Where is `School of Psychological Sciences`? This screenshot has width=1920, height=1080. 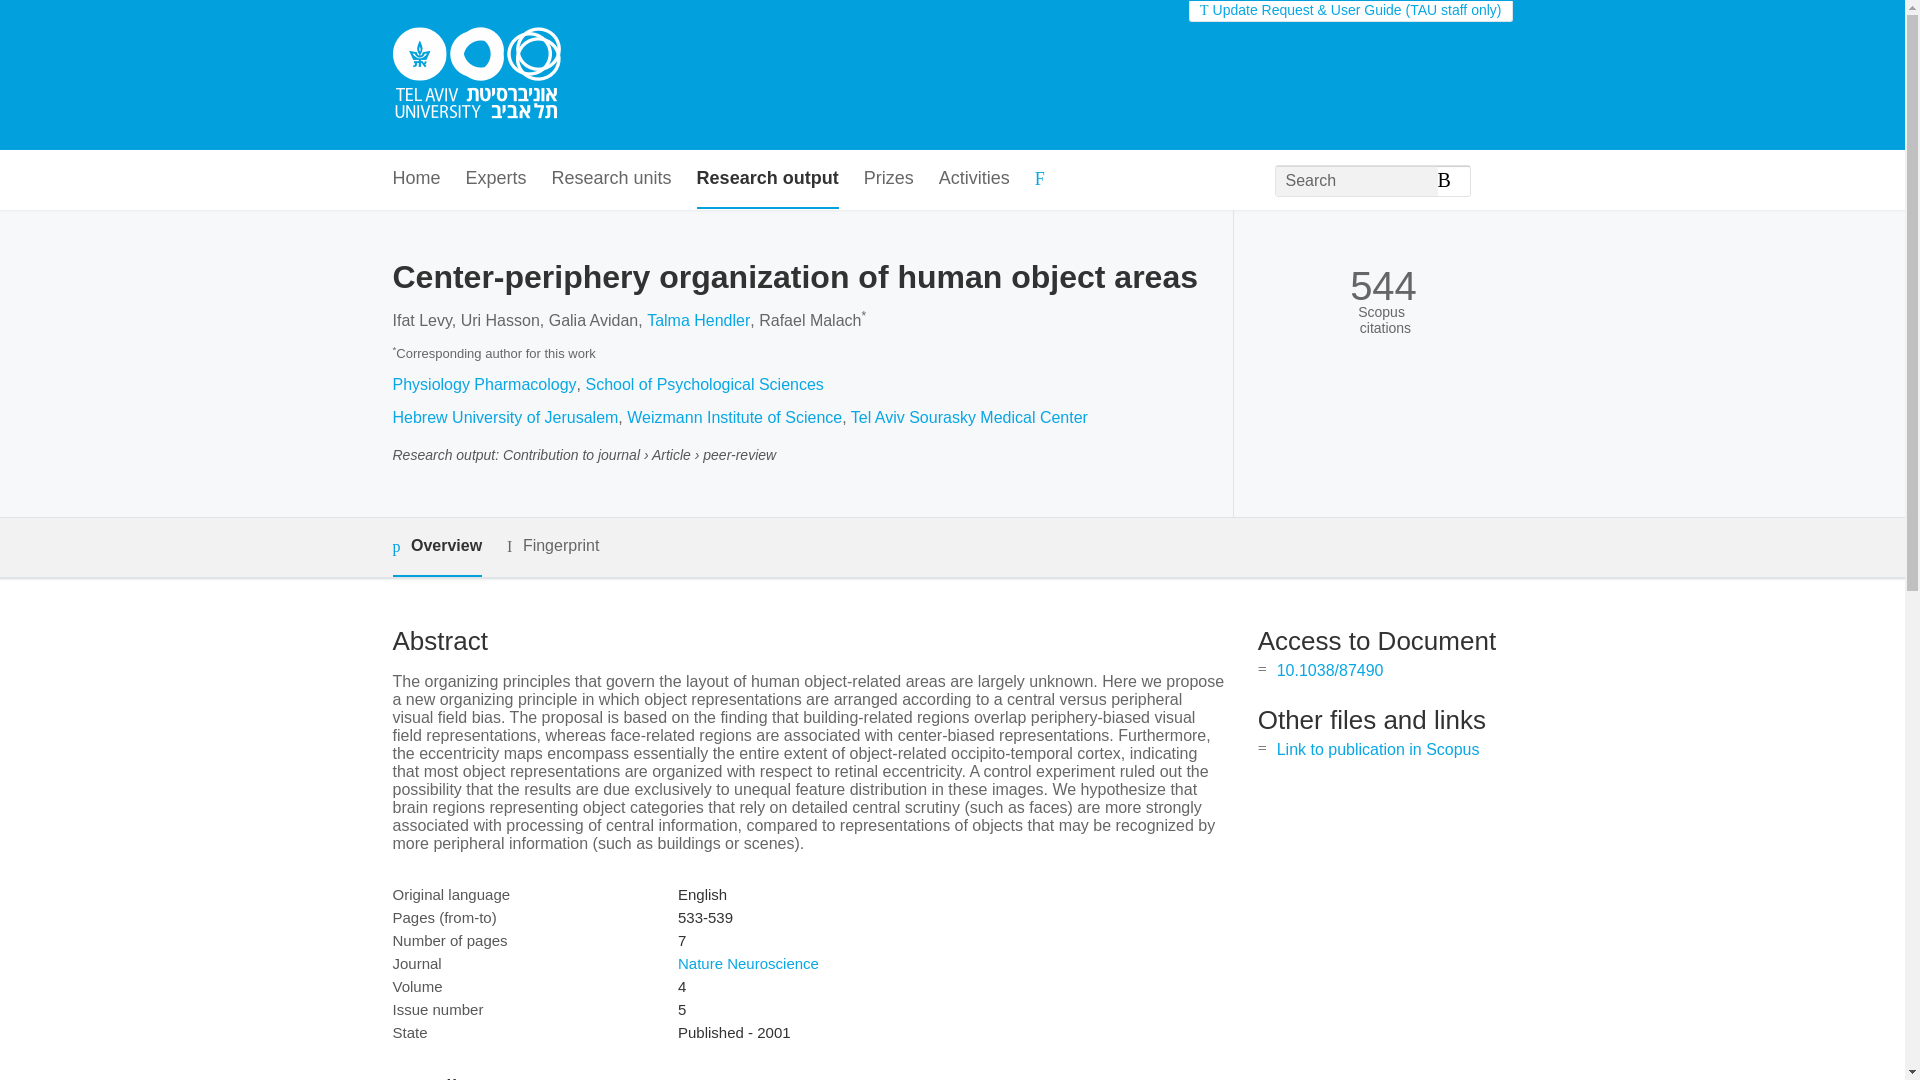
School of Psychological Sciences is located at coordinates (704, 384).